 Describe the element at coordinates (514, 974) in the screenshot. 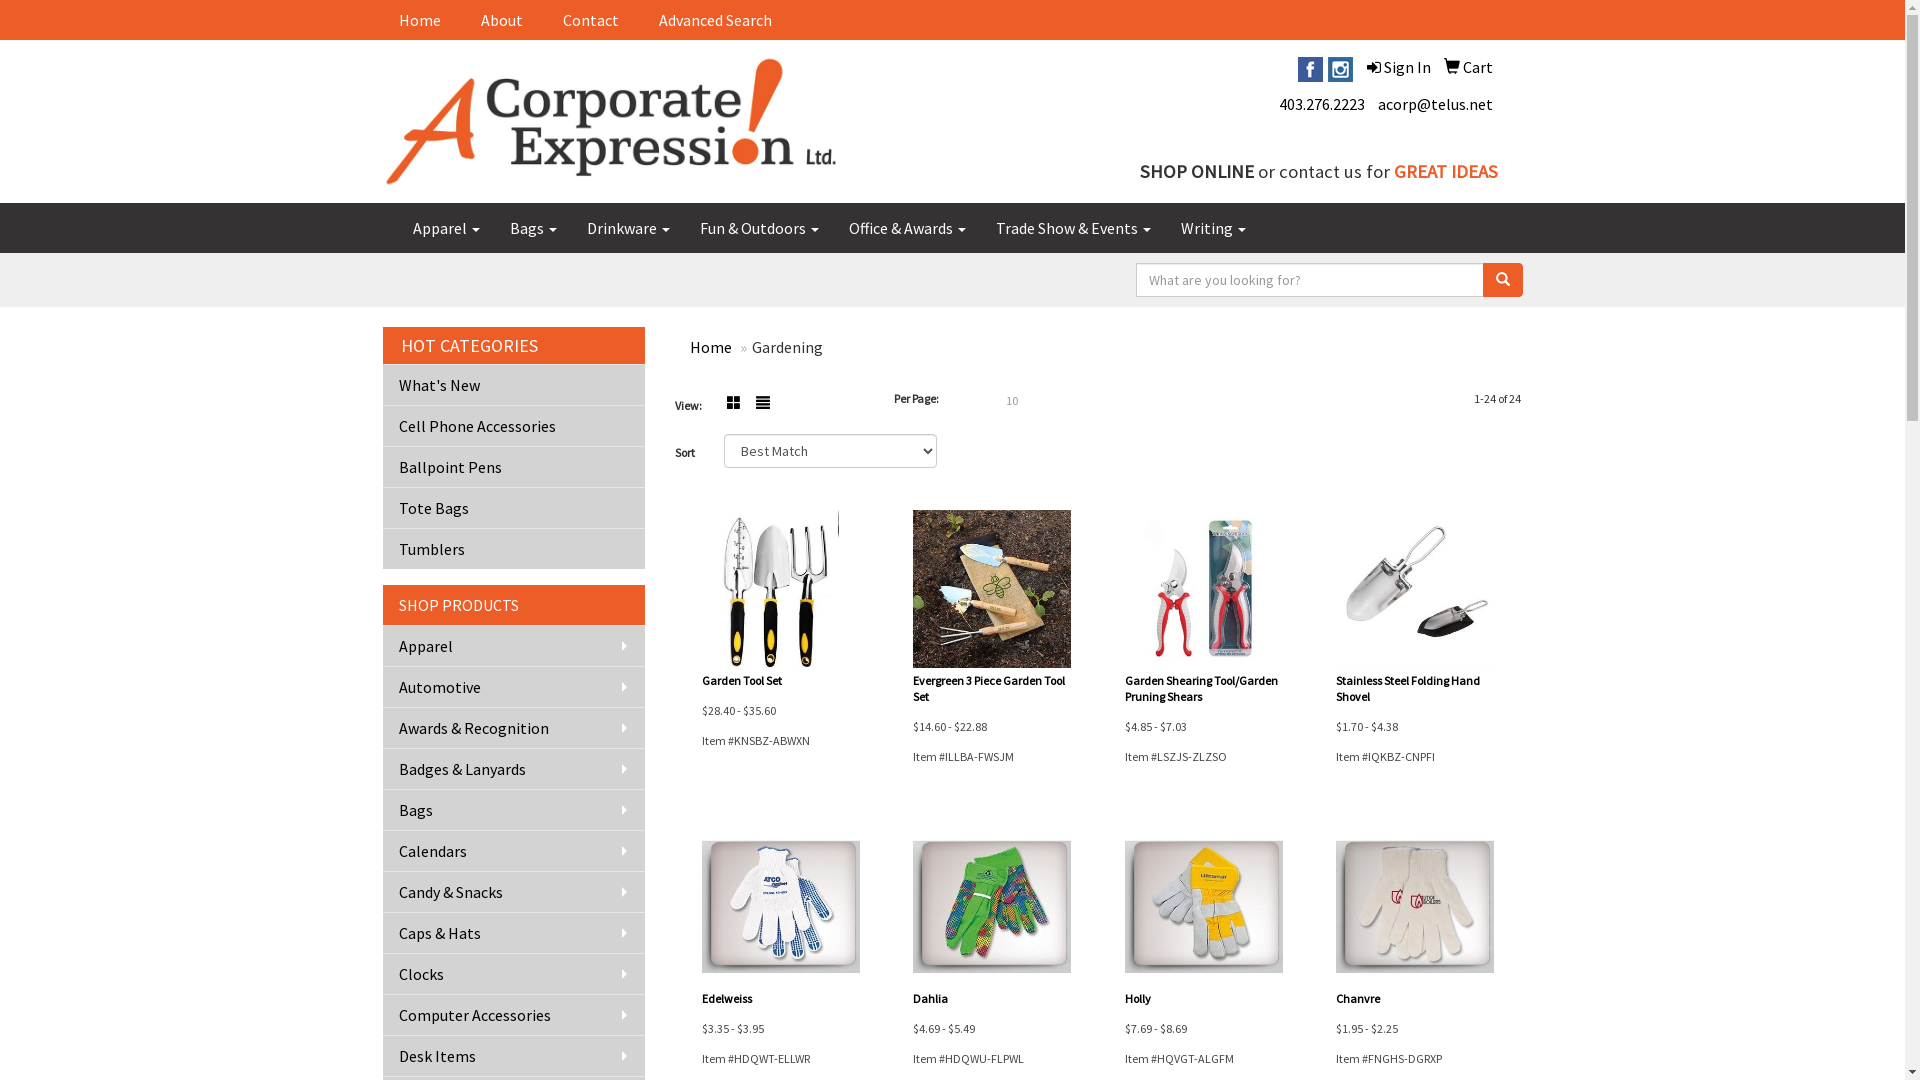

I see `Clocks` at that location.